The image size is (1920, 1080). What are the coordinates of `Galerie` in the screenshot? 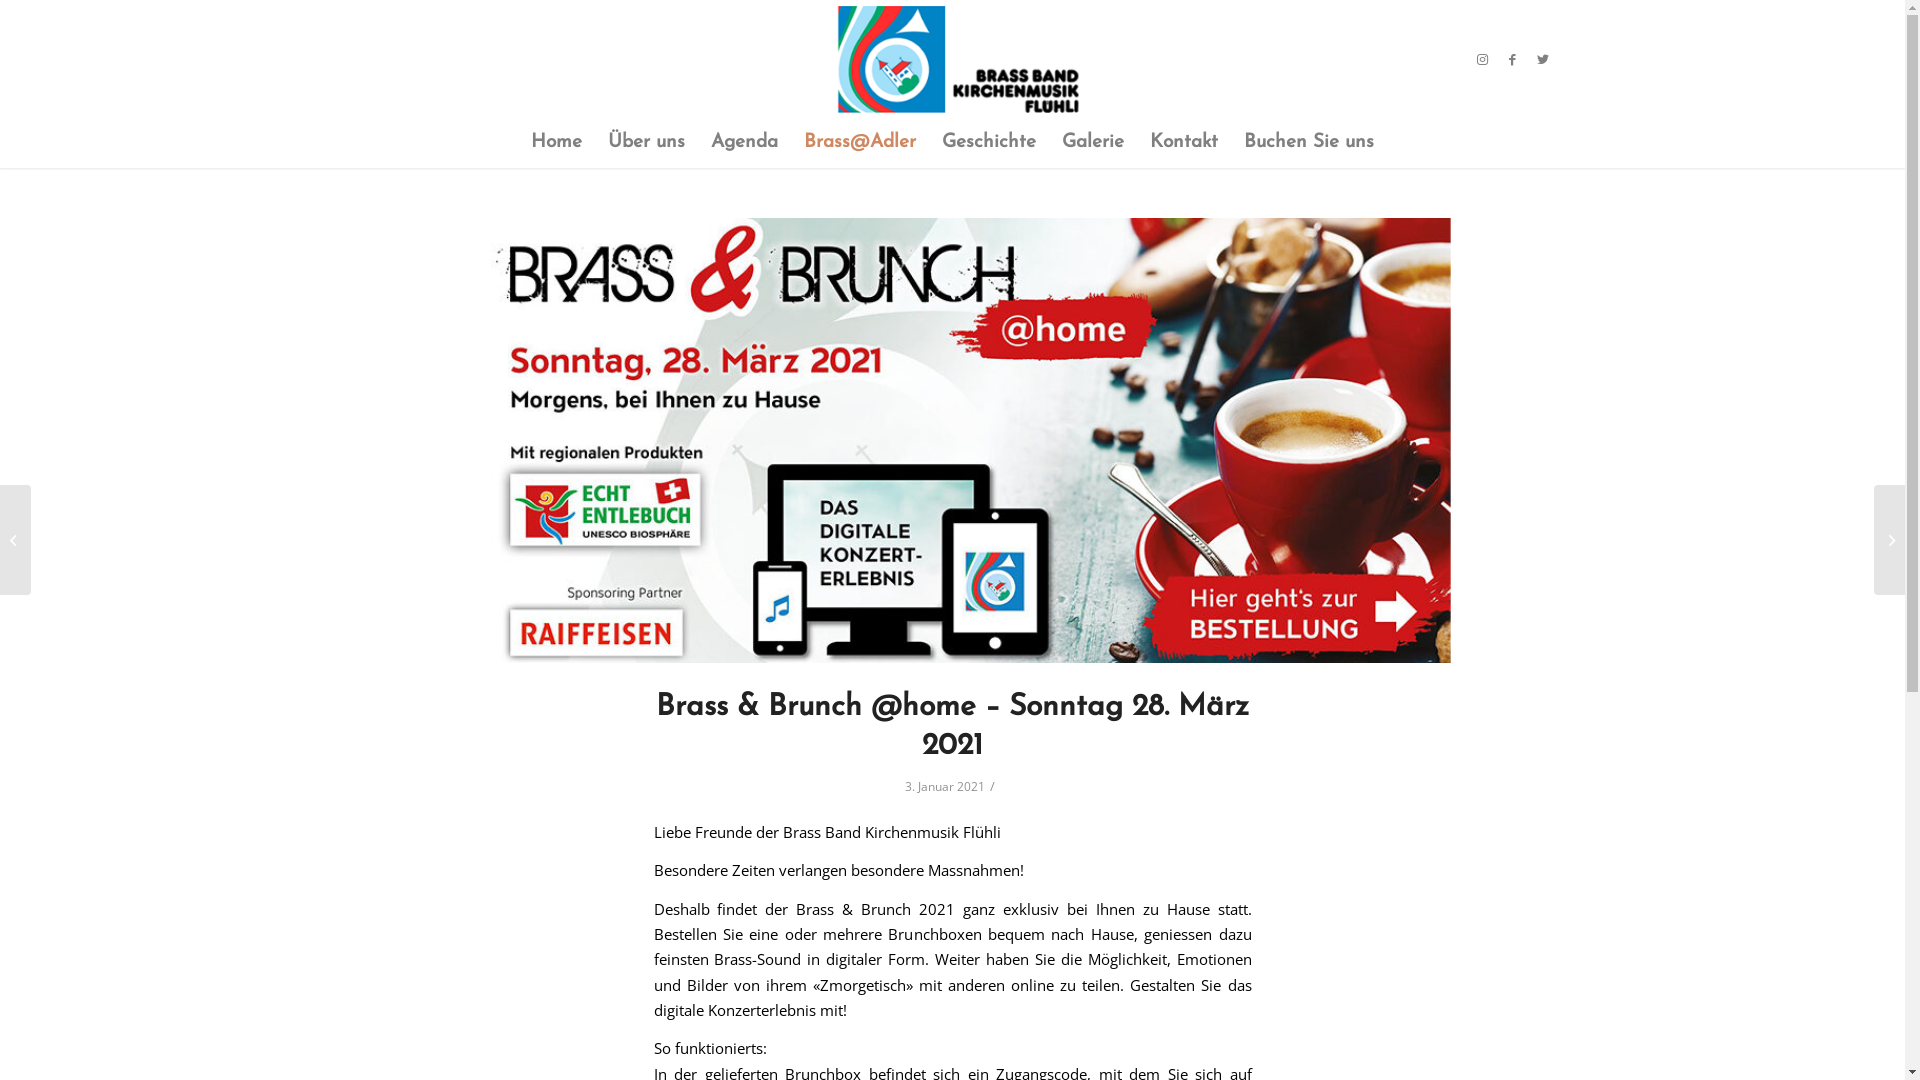 It's located at (1093, 143).